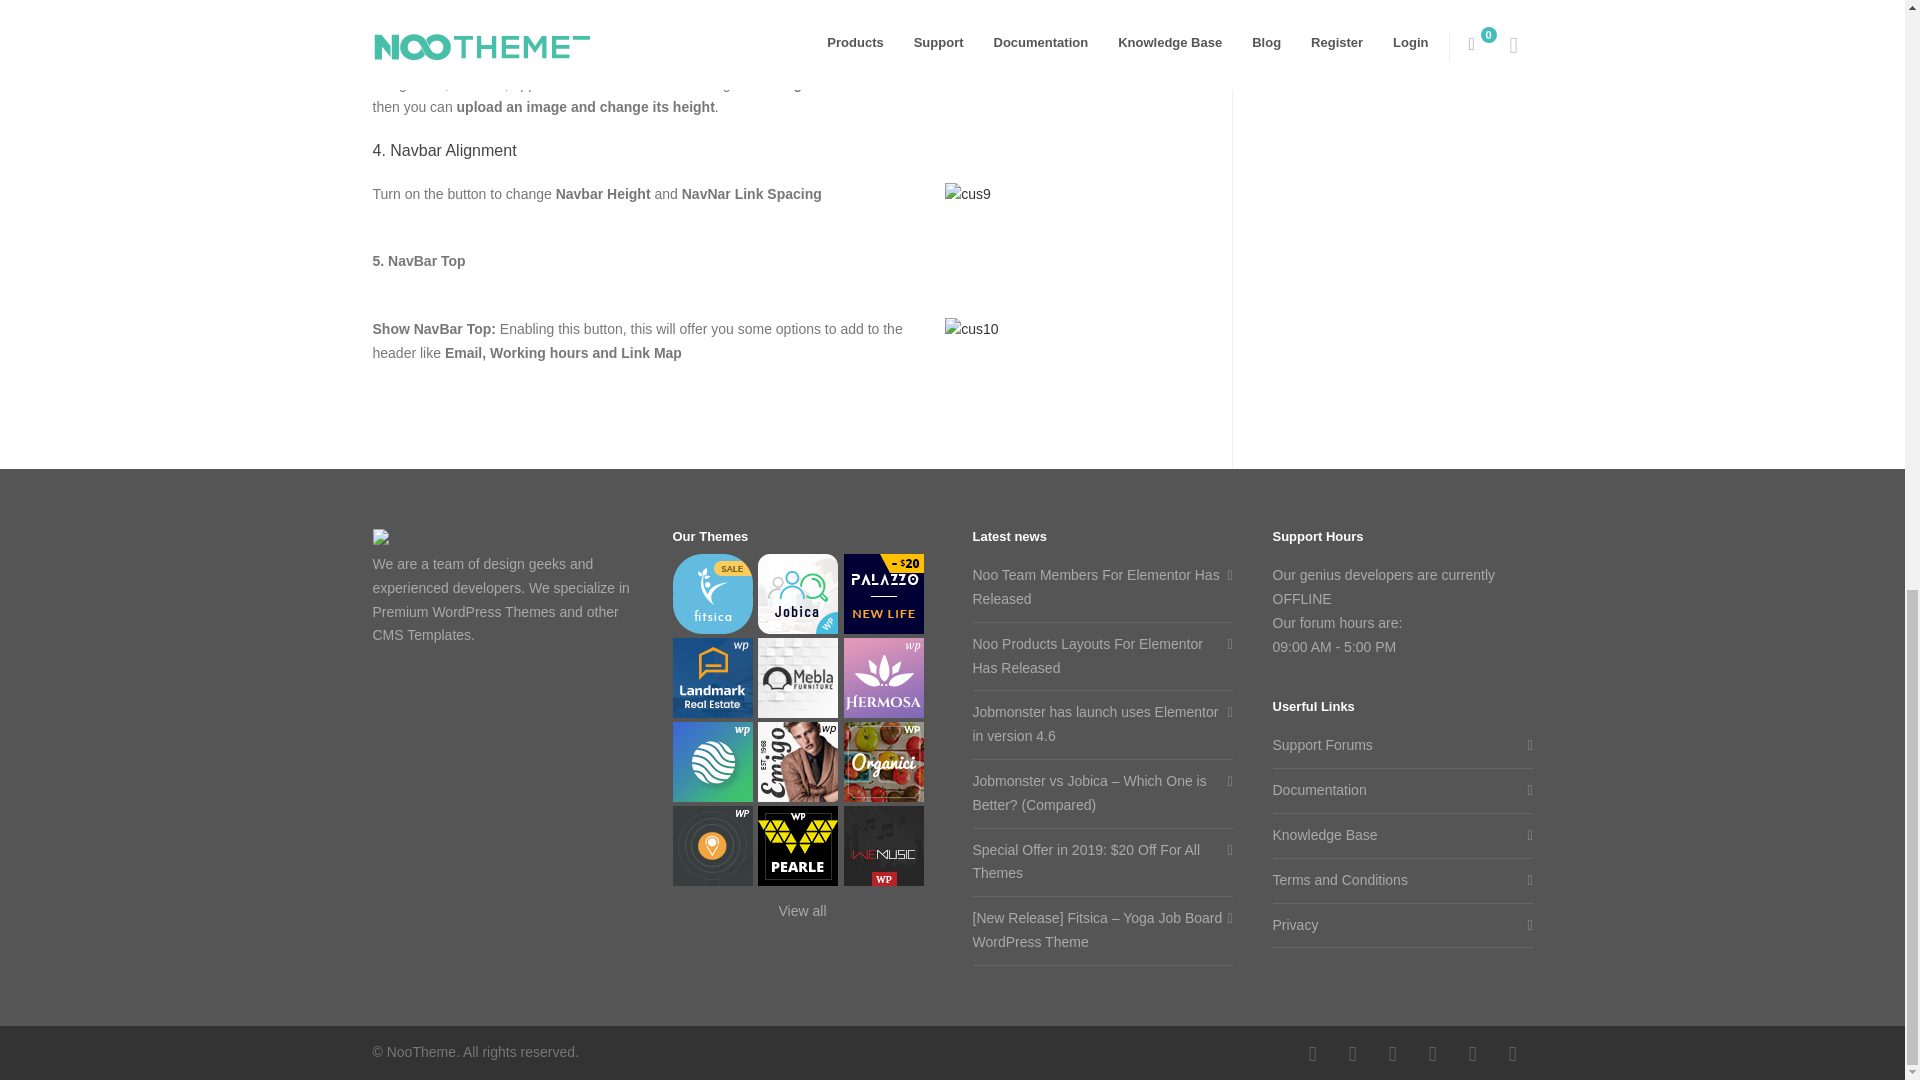 The width and height of the screenshot is (1920, 1080). I want to click on Mebla - Multi Concept WooCommerce WordPress Theme, so click(798, 682).